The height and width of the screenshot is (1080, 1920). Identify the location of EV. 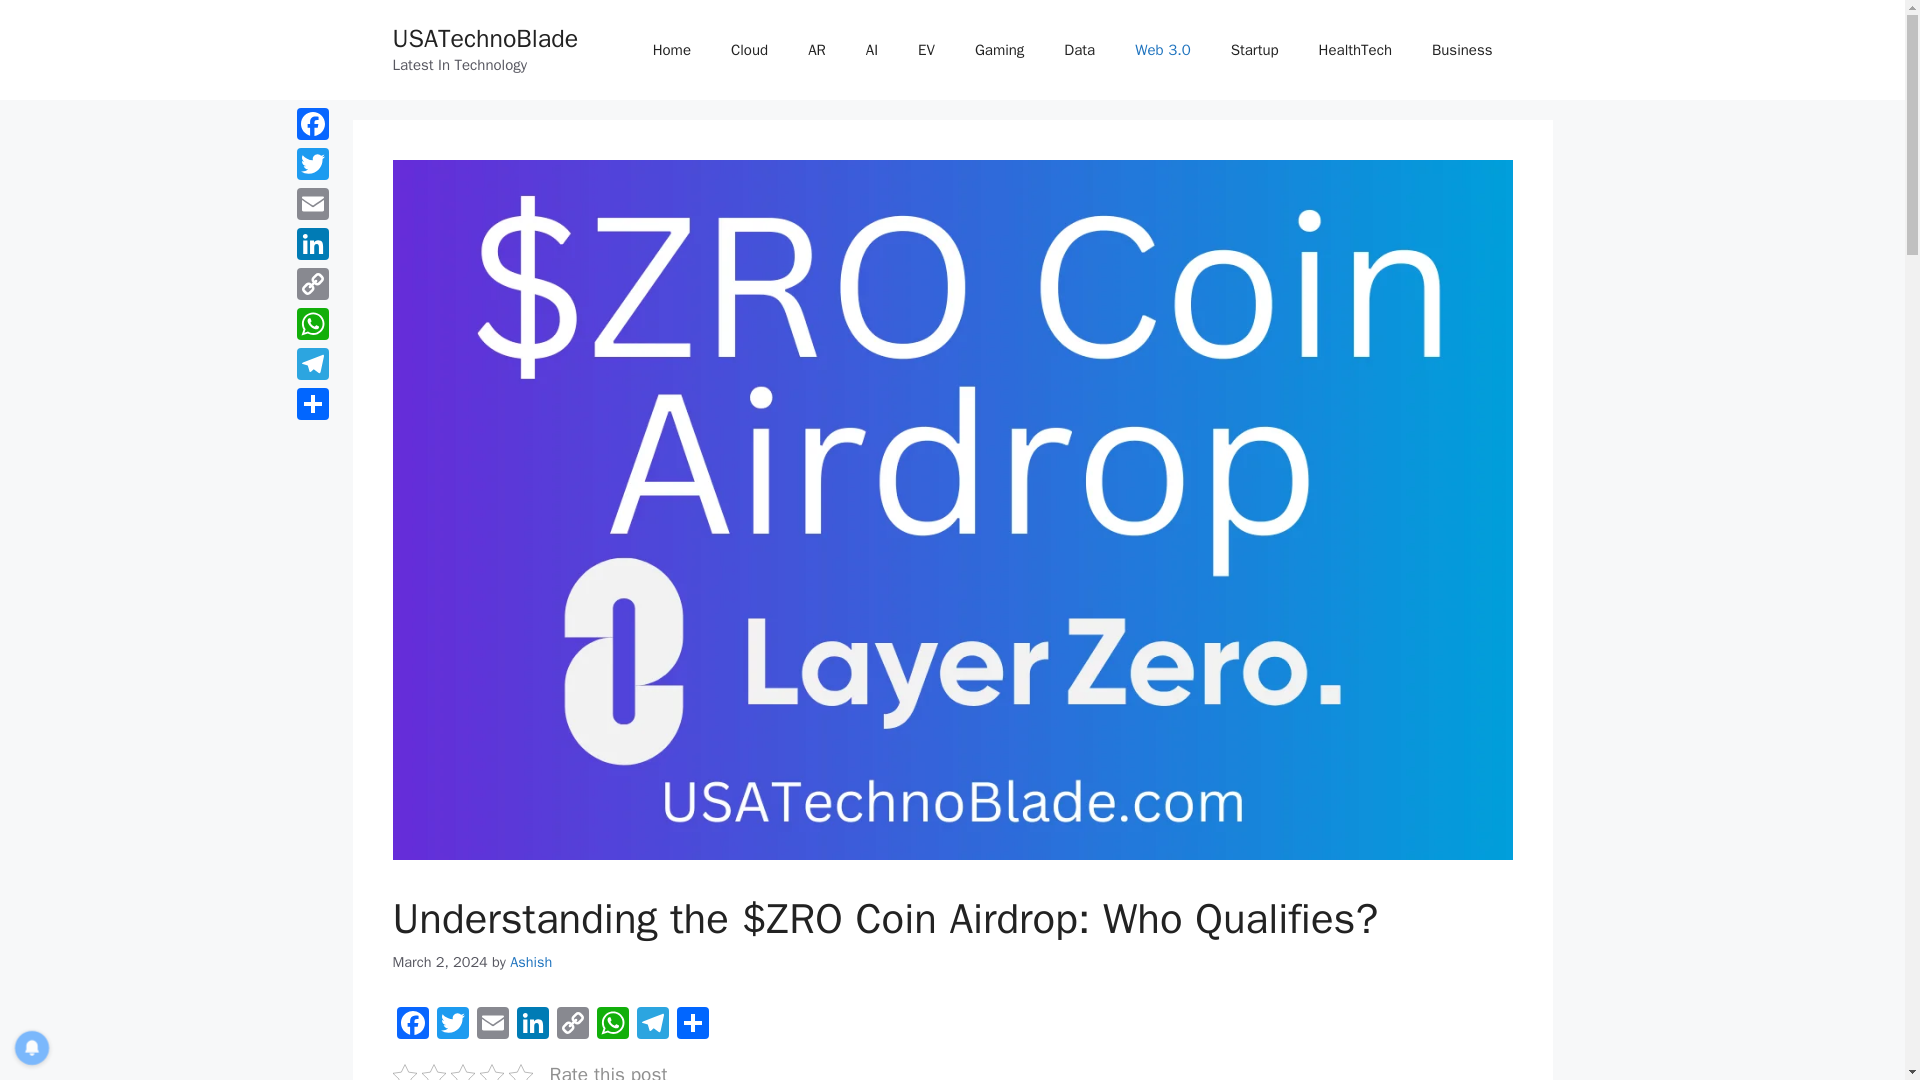
(926, 50).